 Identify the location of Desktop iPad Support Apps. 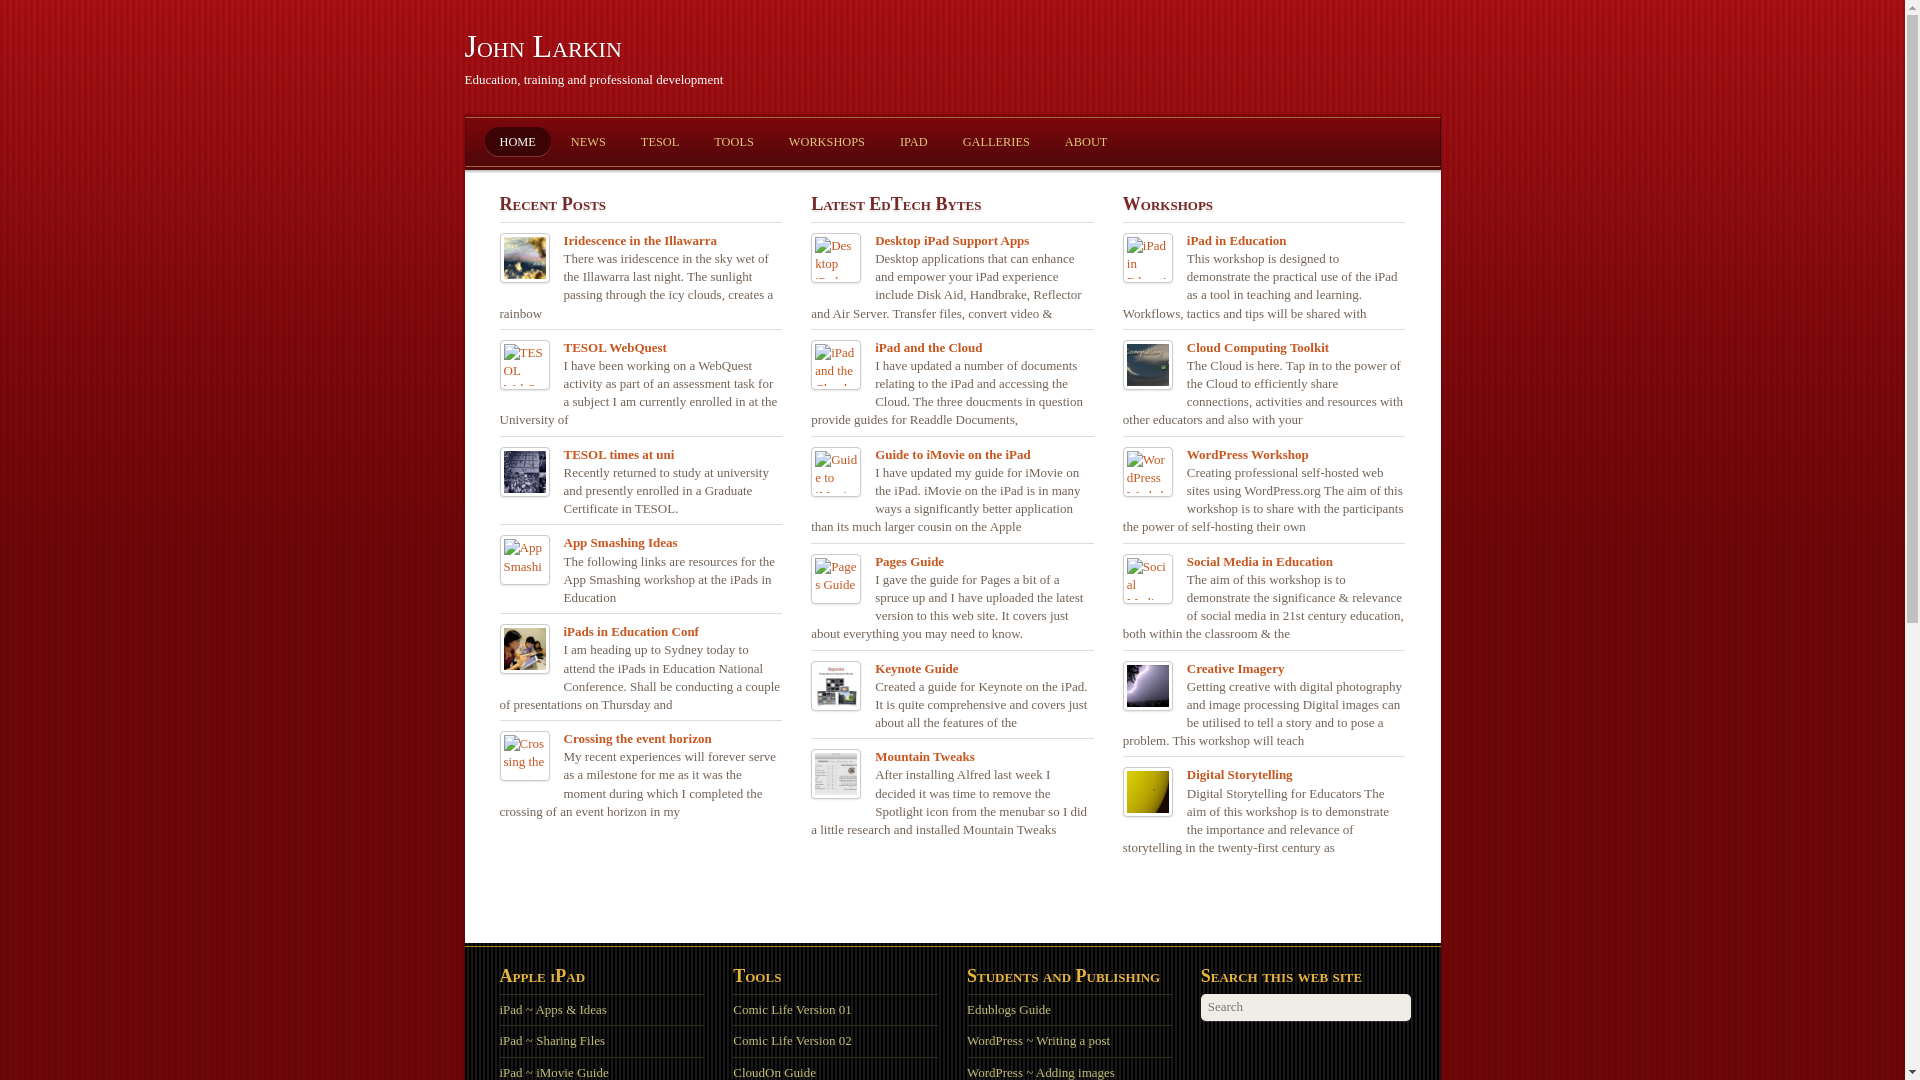
(952, 241).